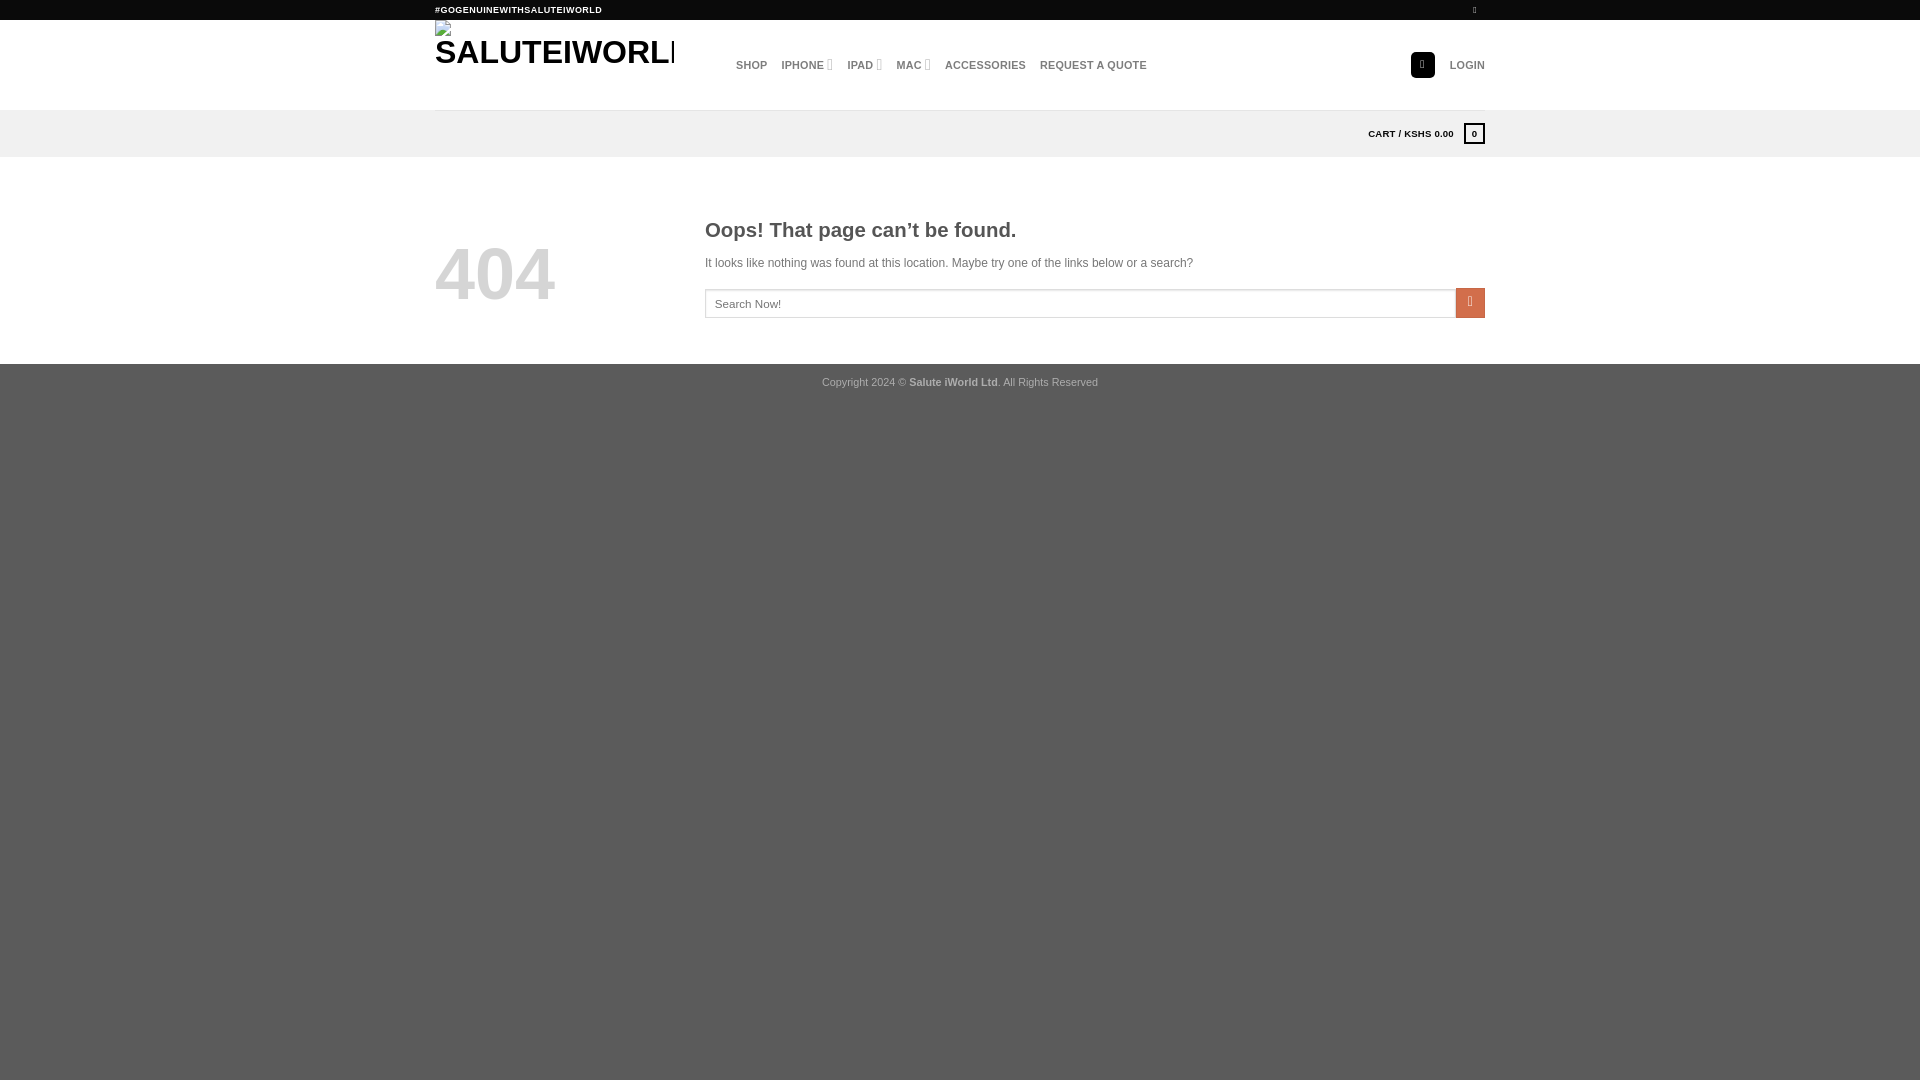 The image size is (1920, 1080). Describe the element at coordinates (807, 64) in the screenshot. I see `IPHONE` at that location.